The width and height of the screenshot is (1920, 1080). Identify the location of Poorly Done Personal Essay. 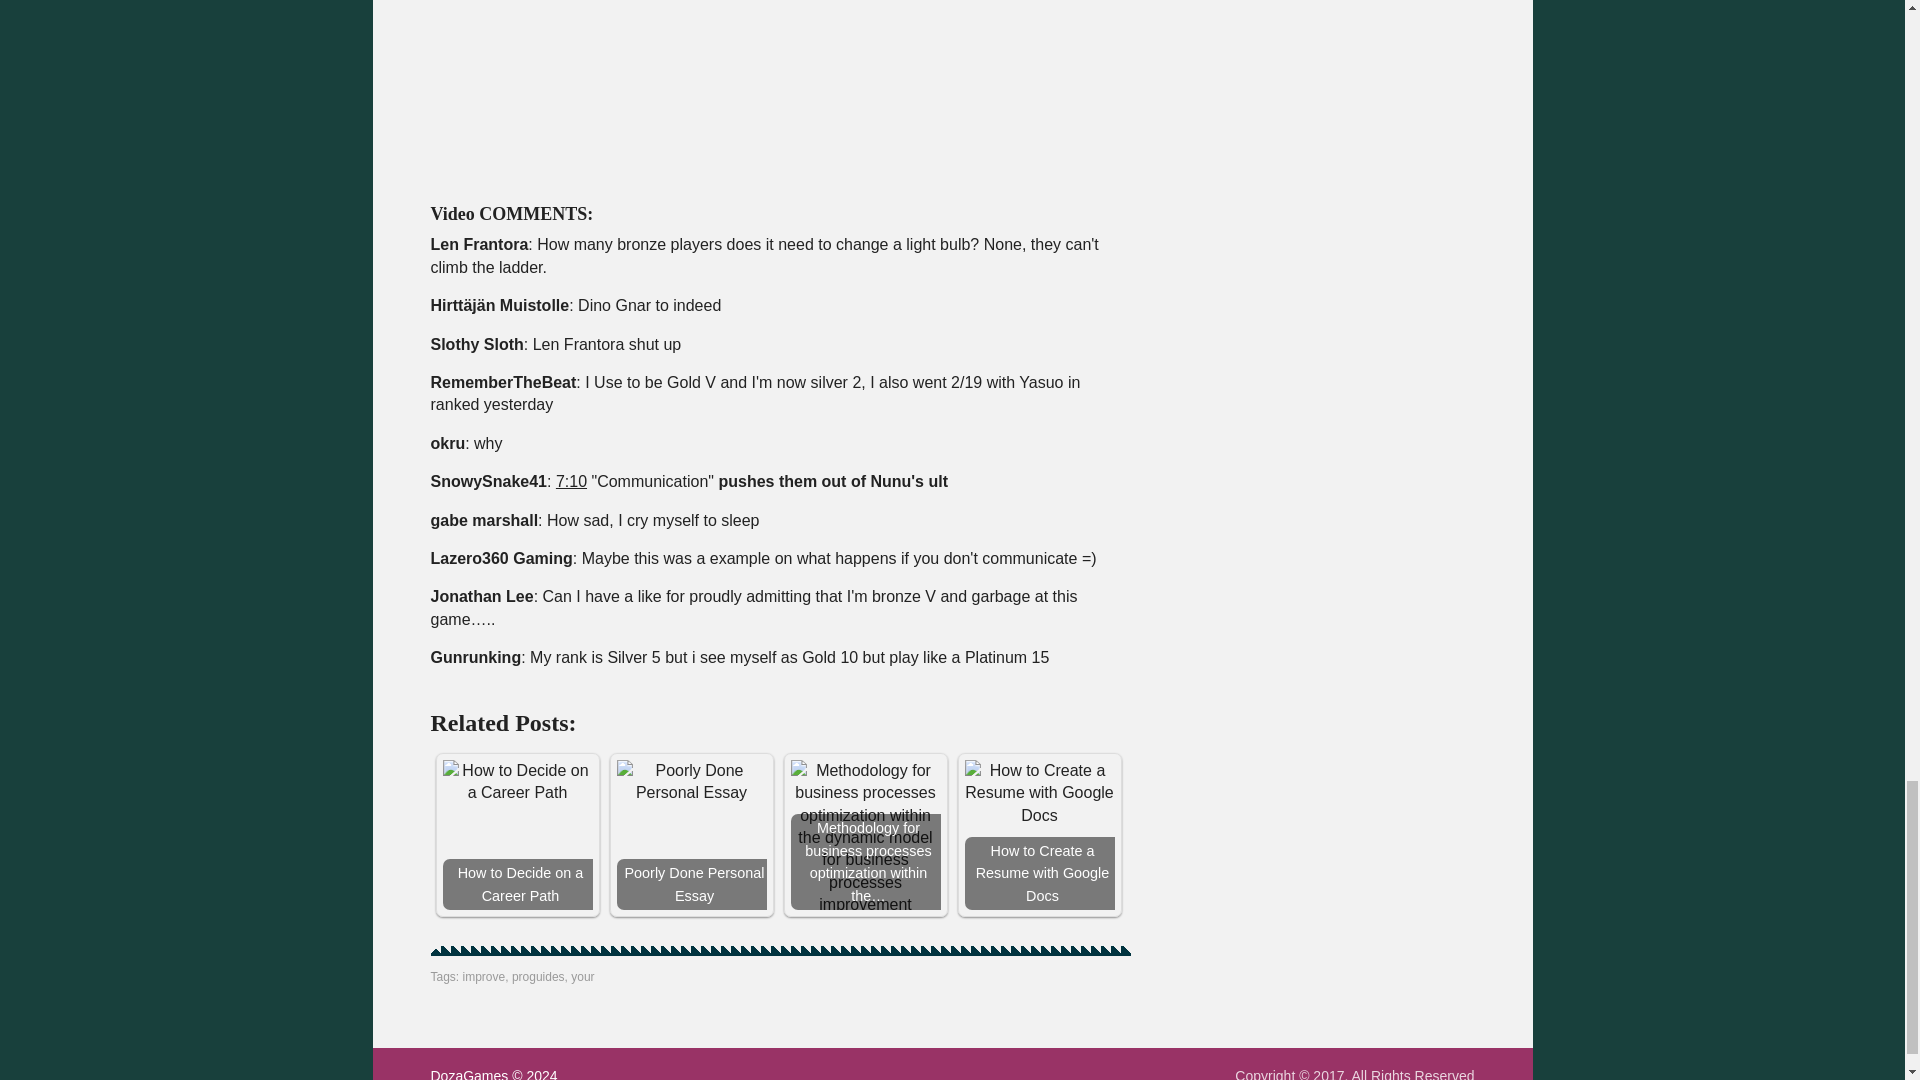
(691, 782).